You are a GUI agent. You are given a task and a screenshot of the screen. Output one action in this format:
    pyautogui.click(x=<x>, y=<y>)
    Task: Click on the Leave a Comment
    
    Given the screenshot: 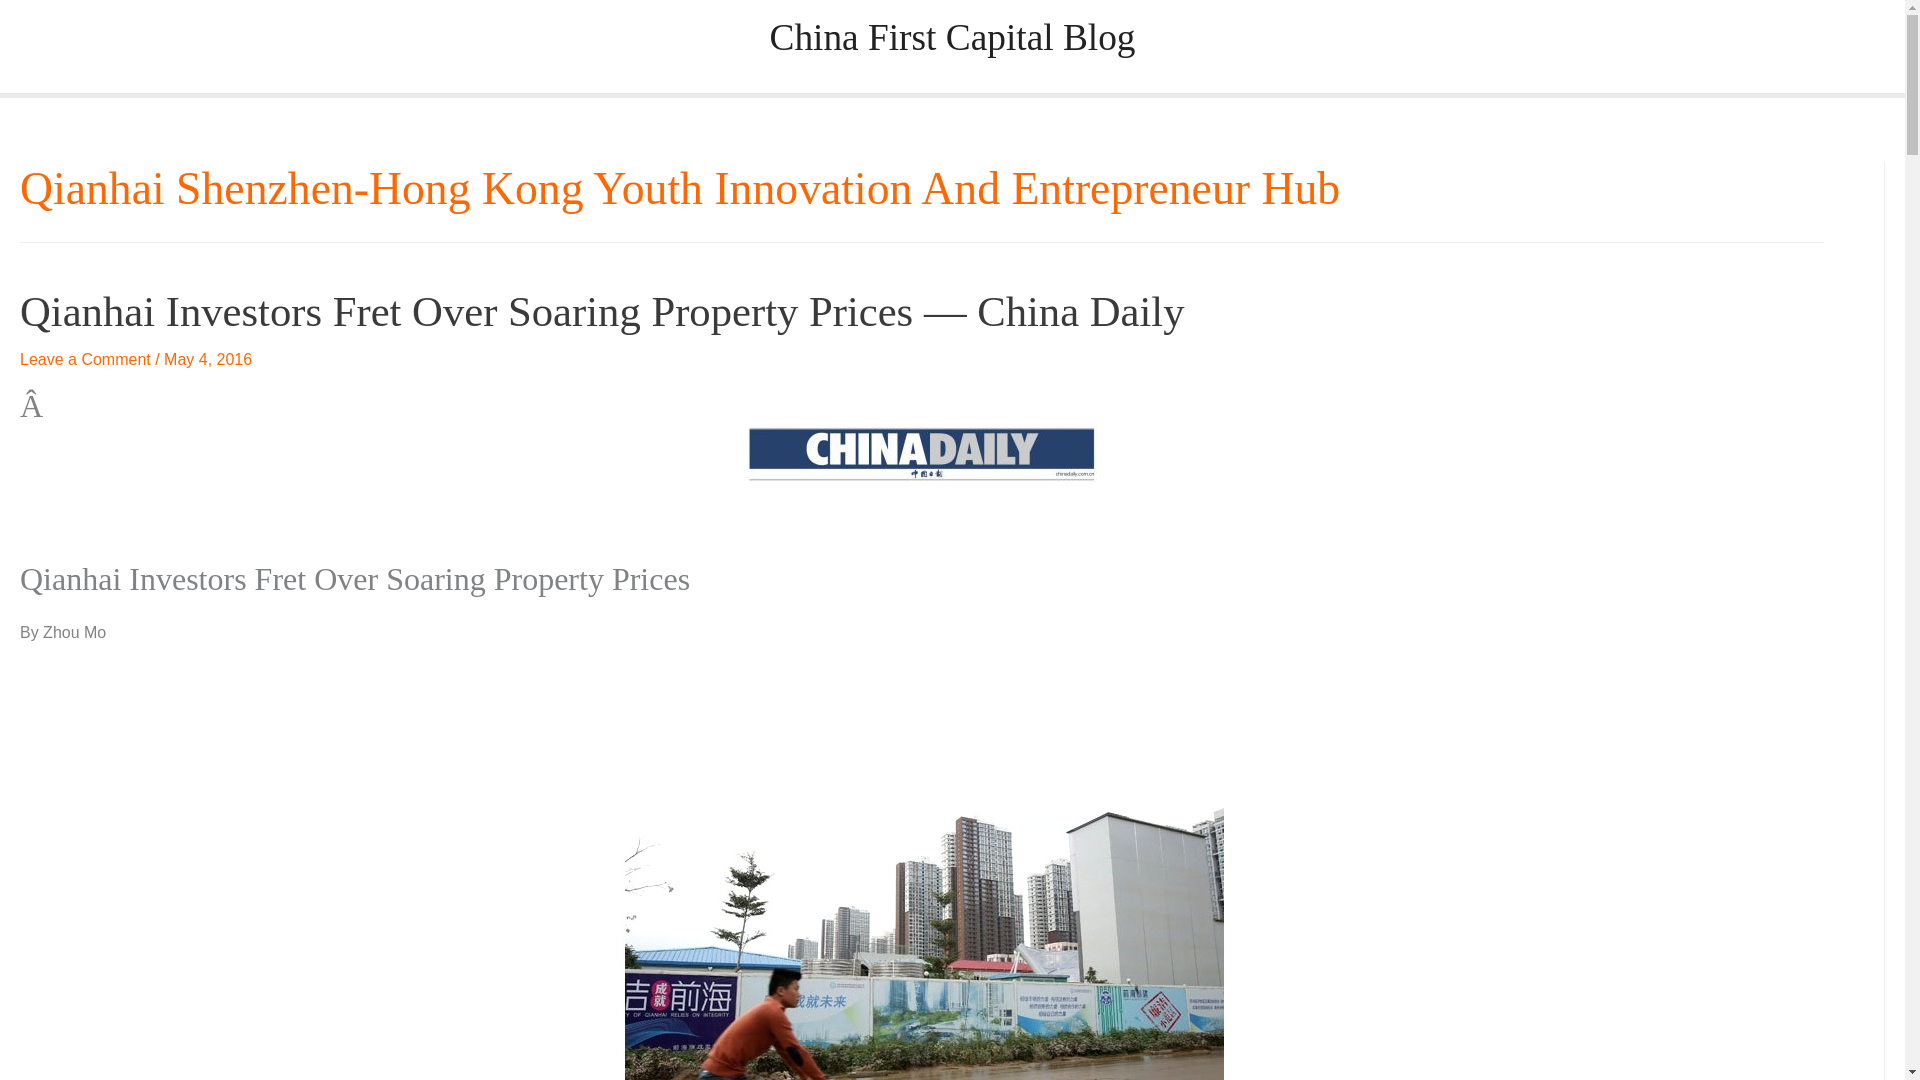 What is the action you would take?
    pyautogui.click(x=85, y=360)
    